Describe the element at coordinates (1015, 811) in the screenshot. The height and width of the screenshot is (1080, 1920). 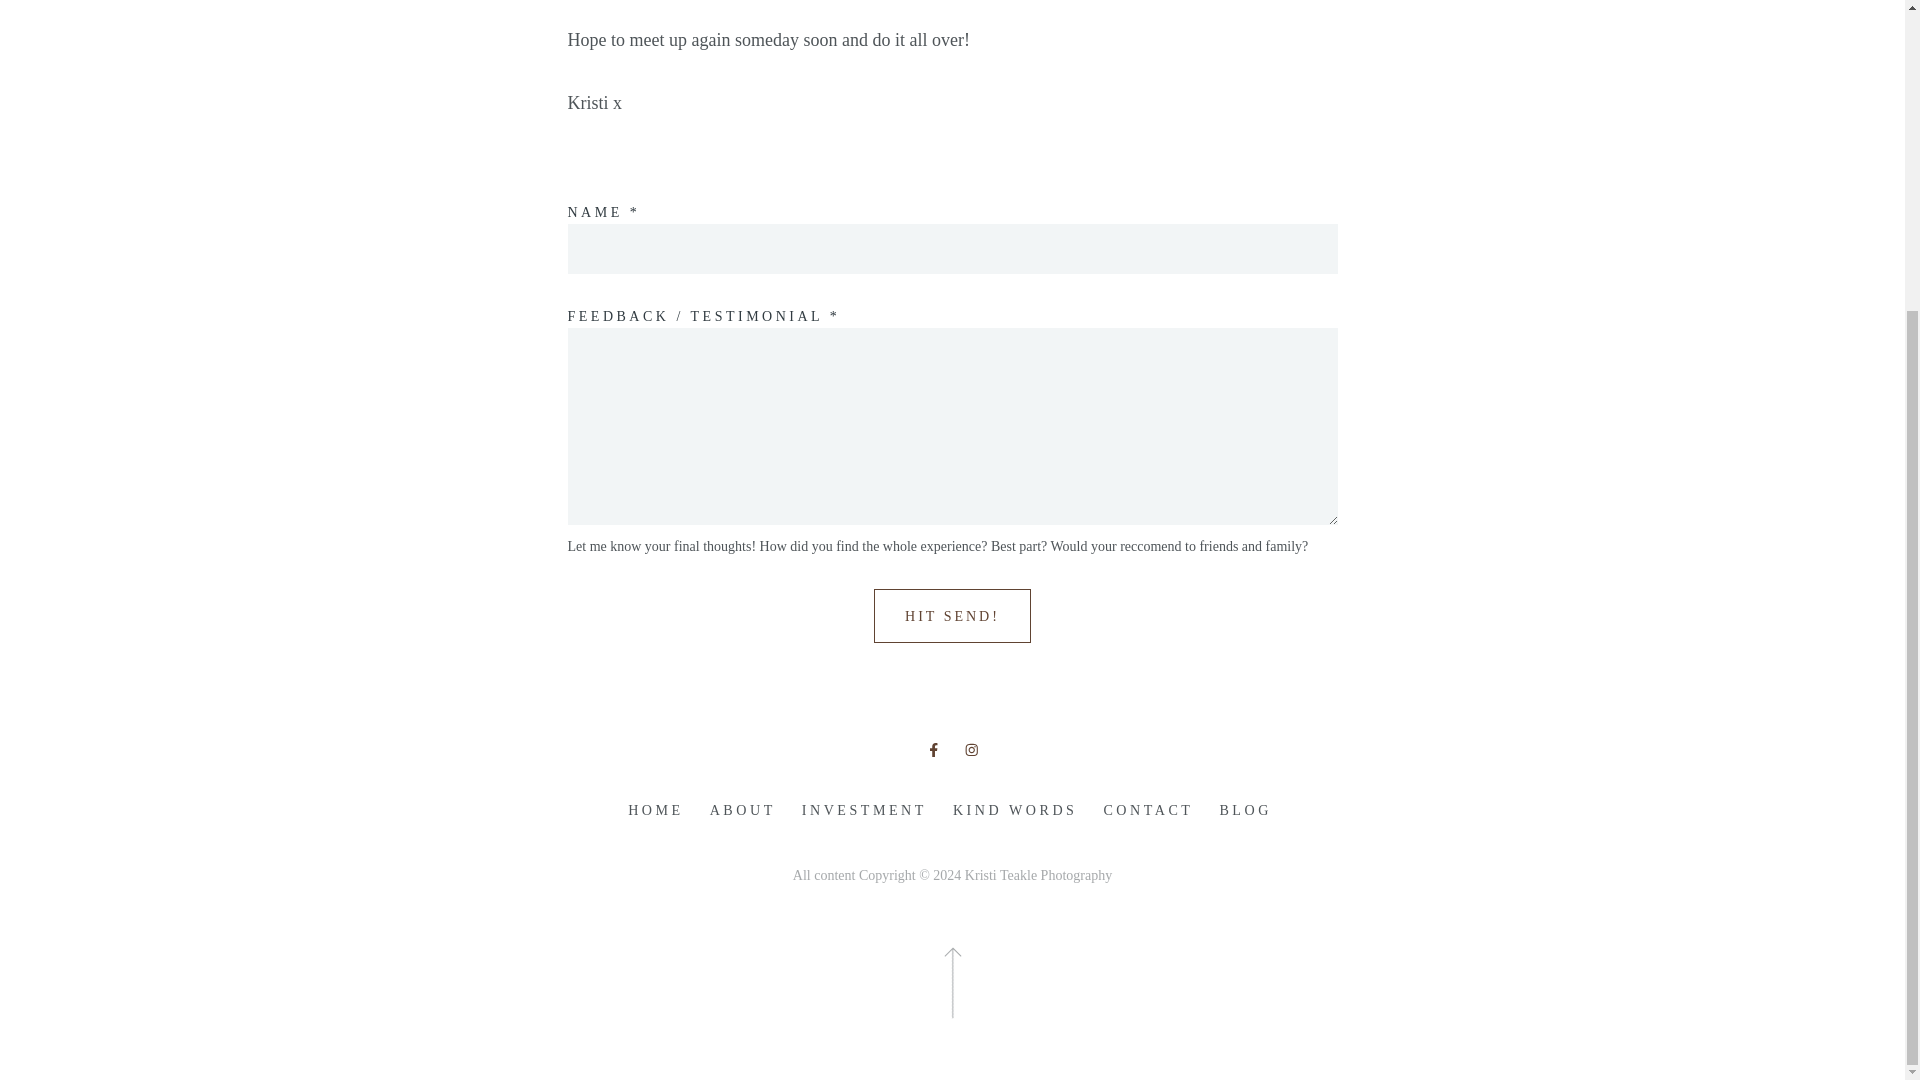
I see `KIND WORDS` at that location.